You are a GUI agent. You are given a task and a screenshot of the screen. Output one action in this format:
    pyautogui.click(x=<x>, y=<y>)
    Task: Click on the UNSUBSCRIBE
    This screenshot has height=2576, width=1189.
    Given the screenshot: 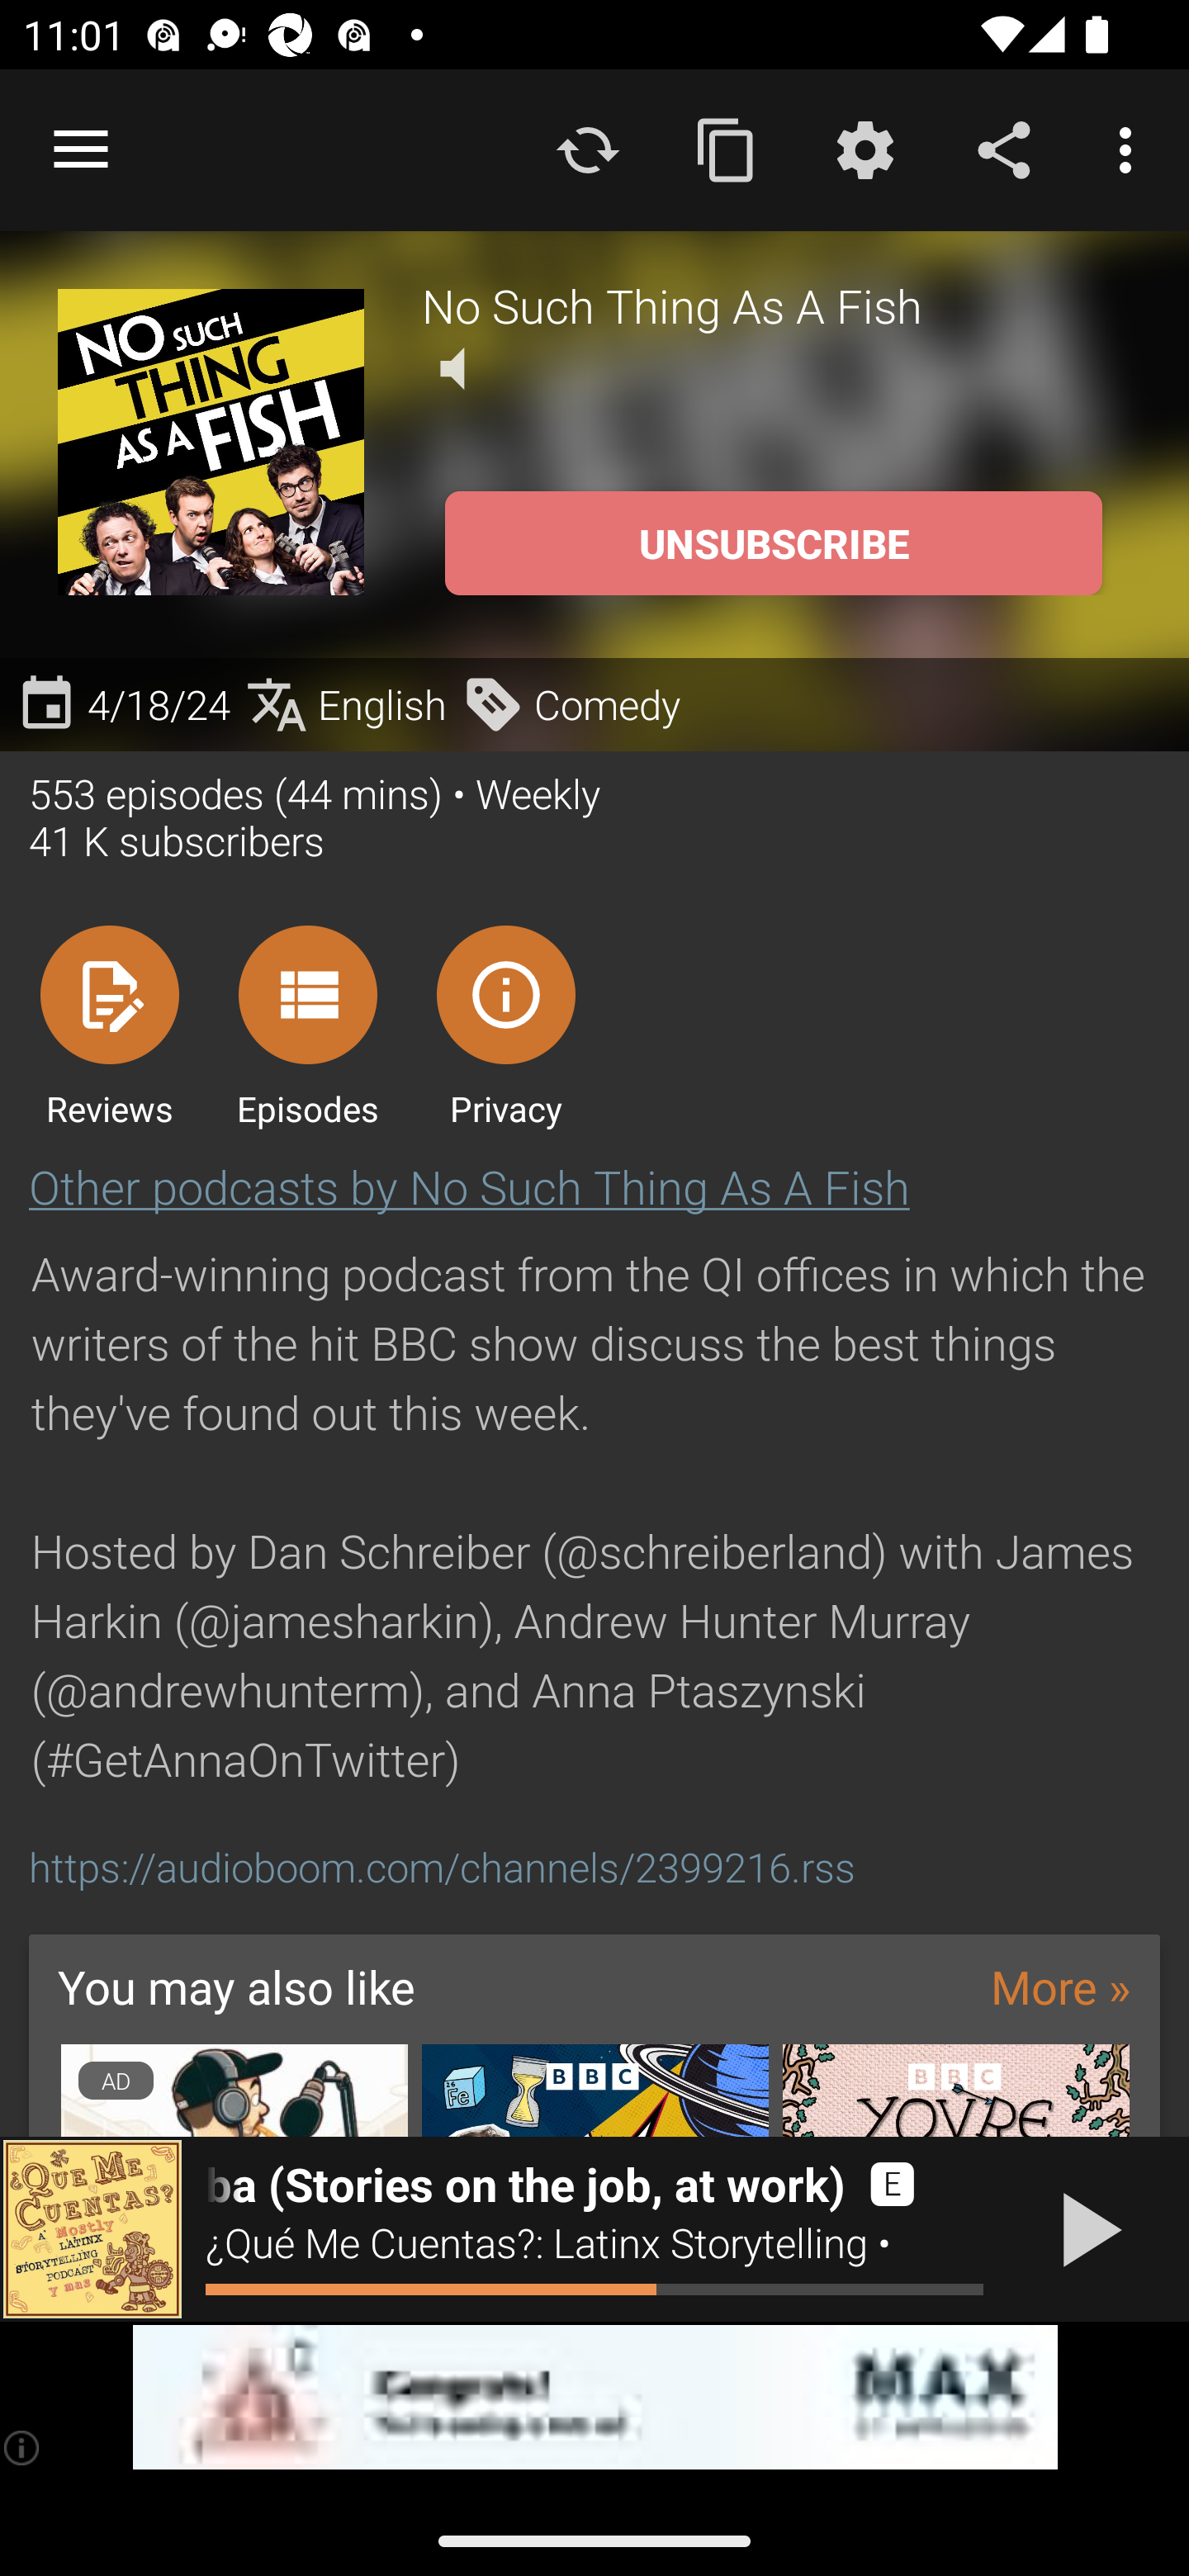 What is the action you would take?
    pyautogui.click(x=773, y=543)
    